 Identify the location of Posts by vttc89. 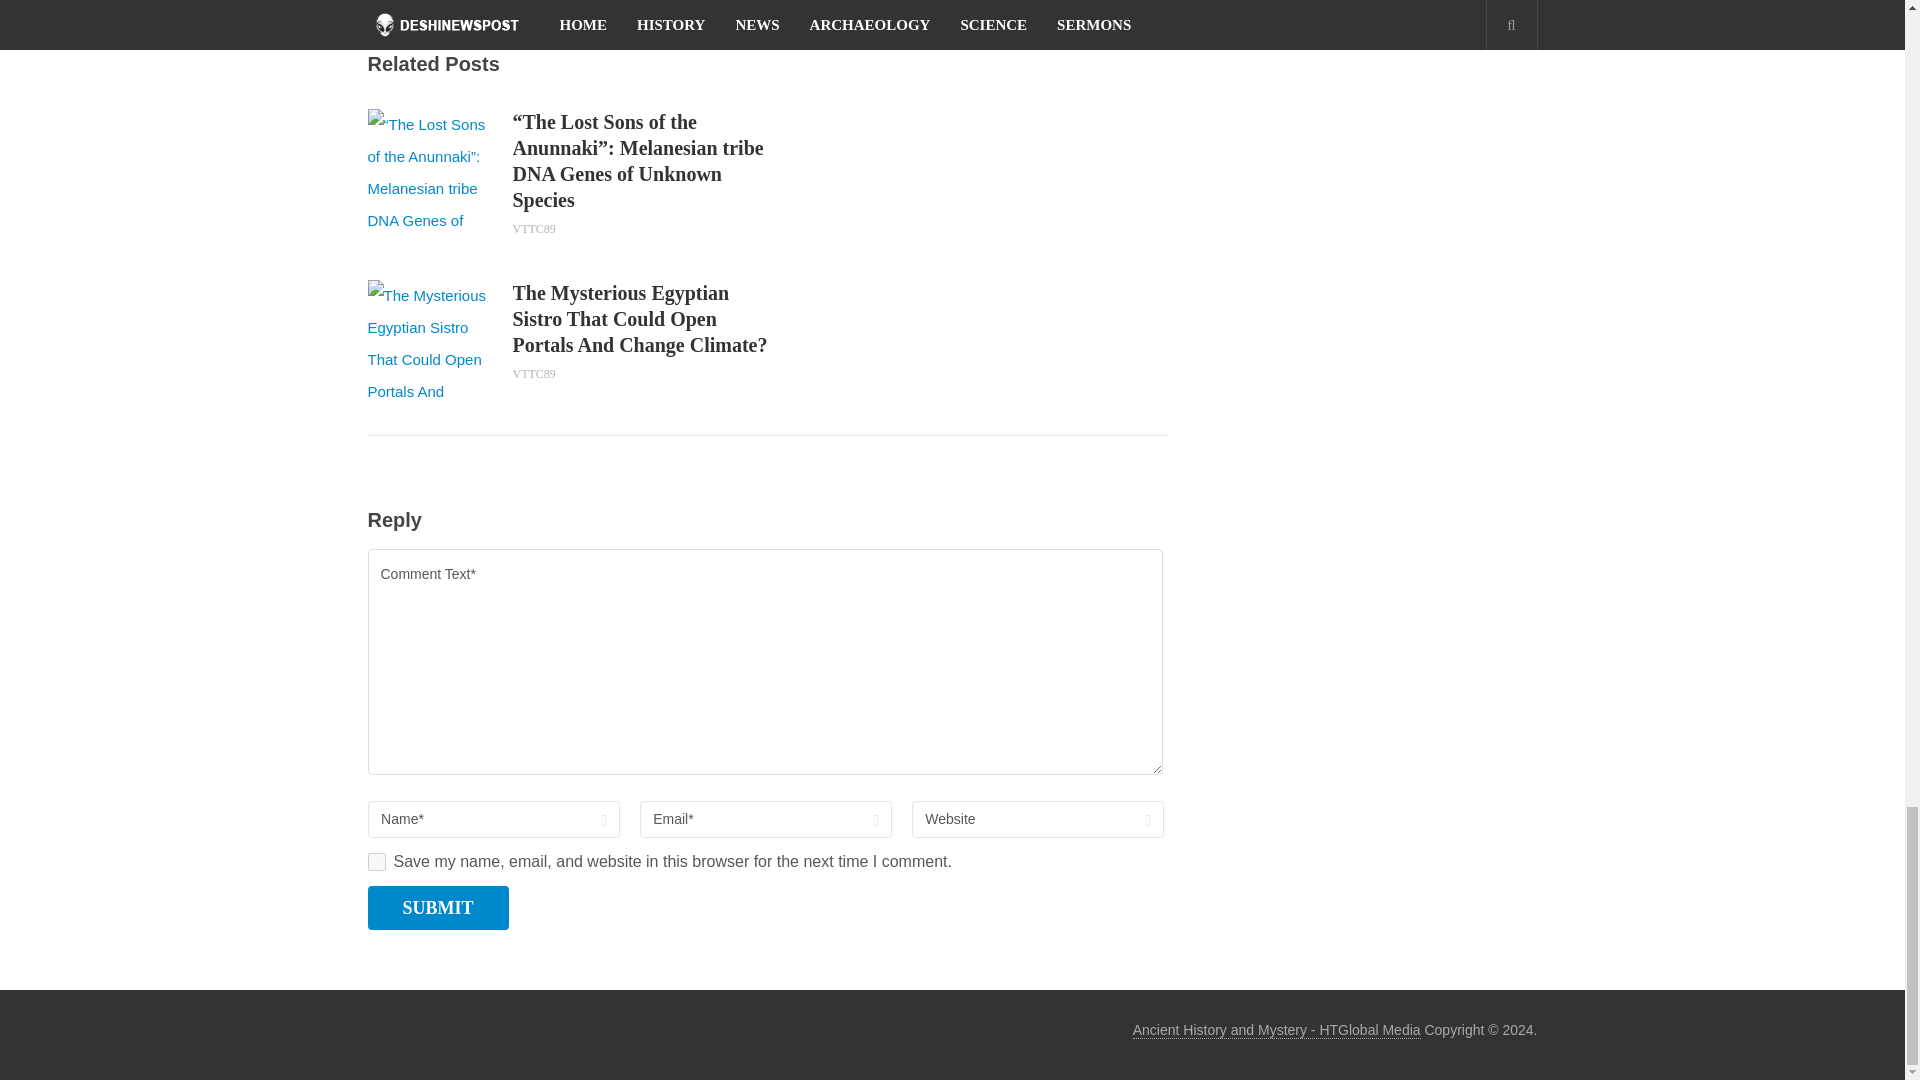
(533, 374).